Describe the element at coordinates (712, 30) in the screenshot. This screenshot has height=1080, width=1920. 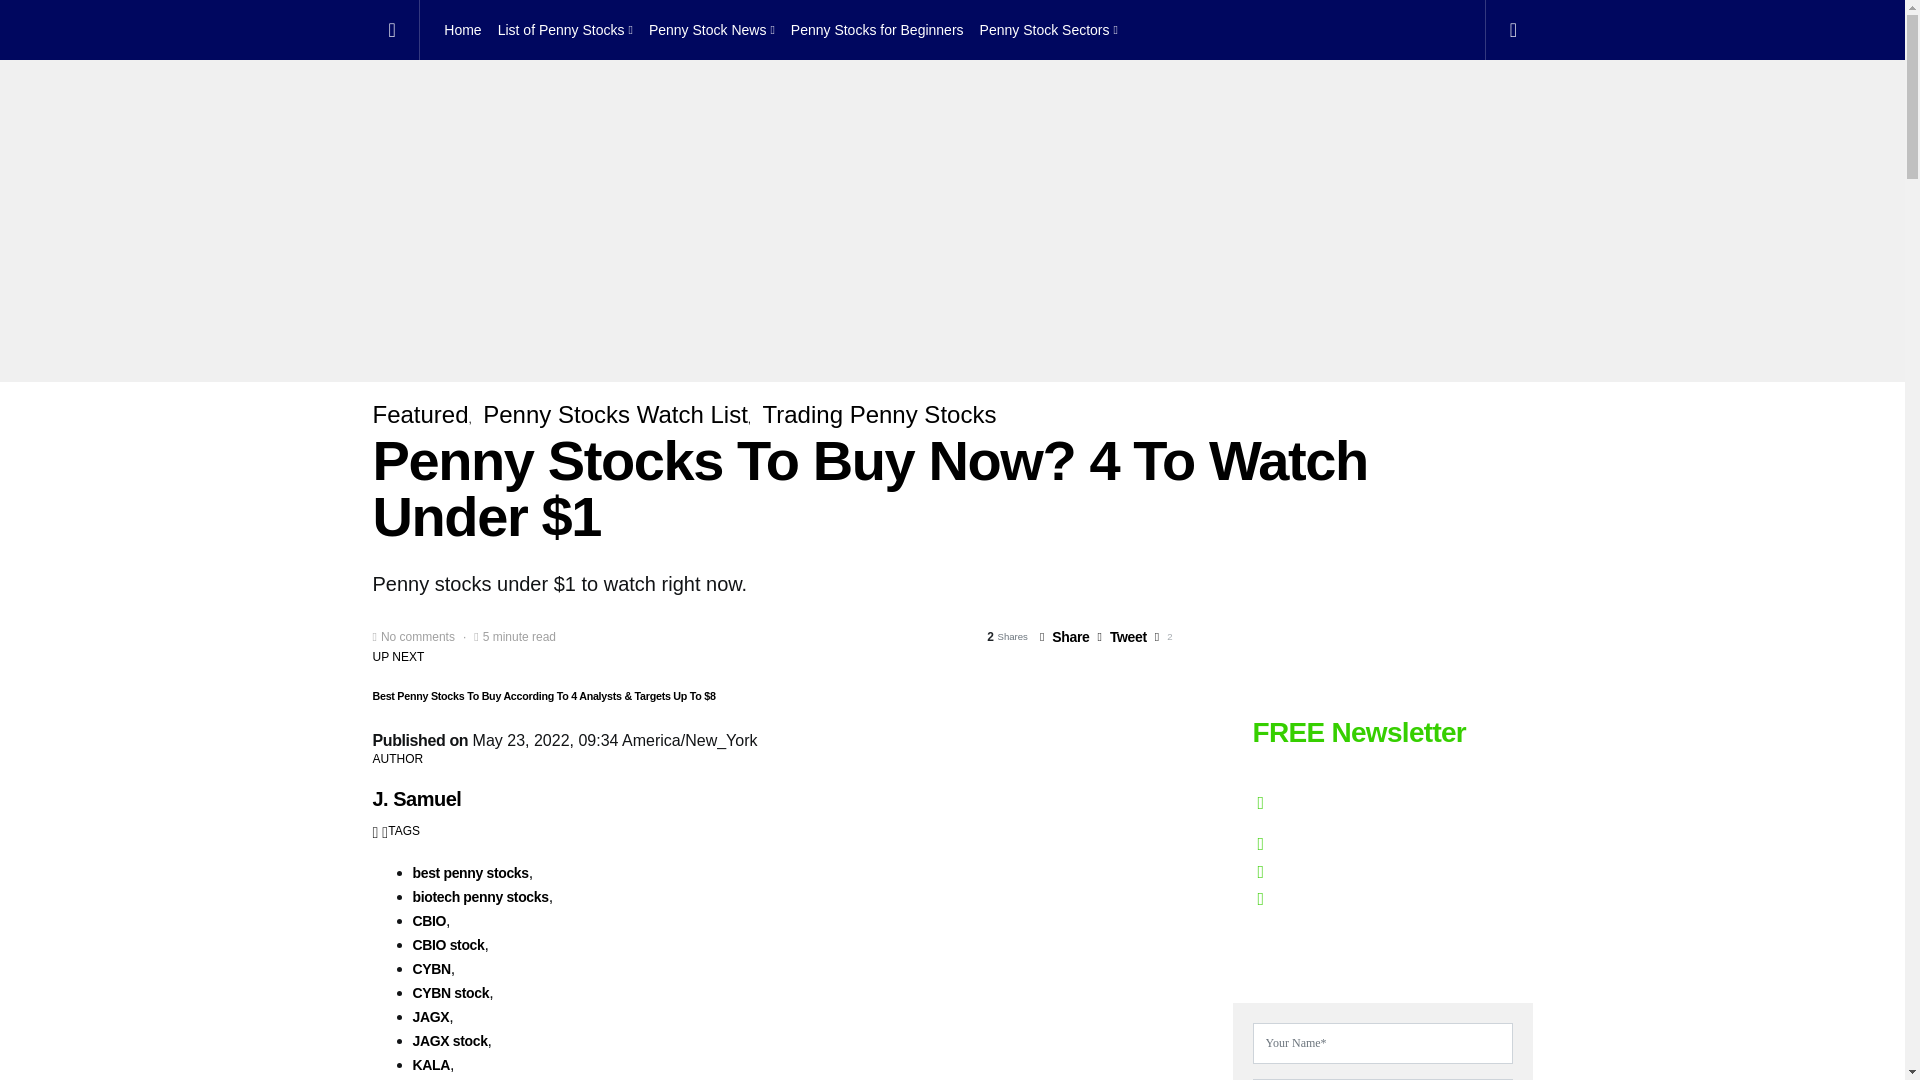
I see `Penny Stock News` at that location.